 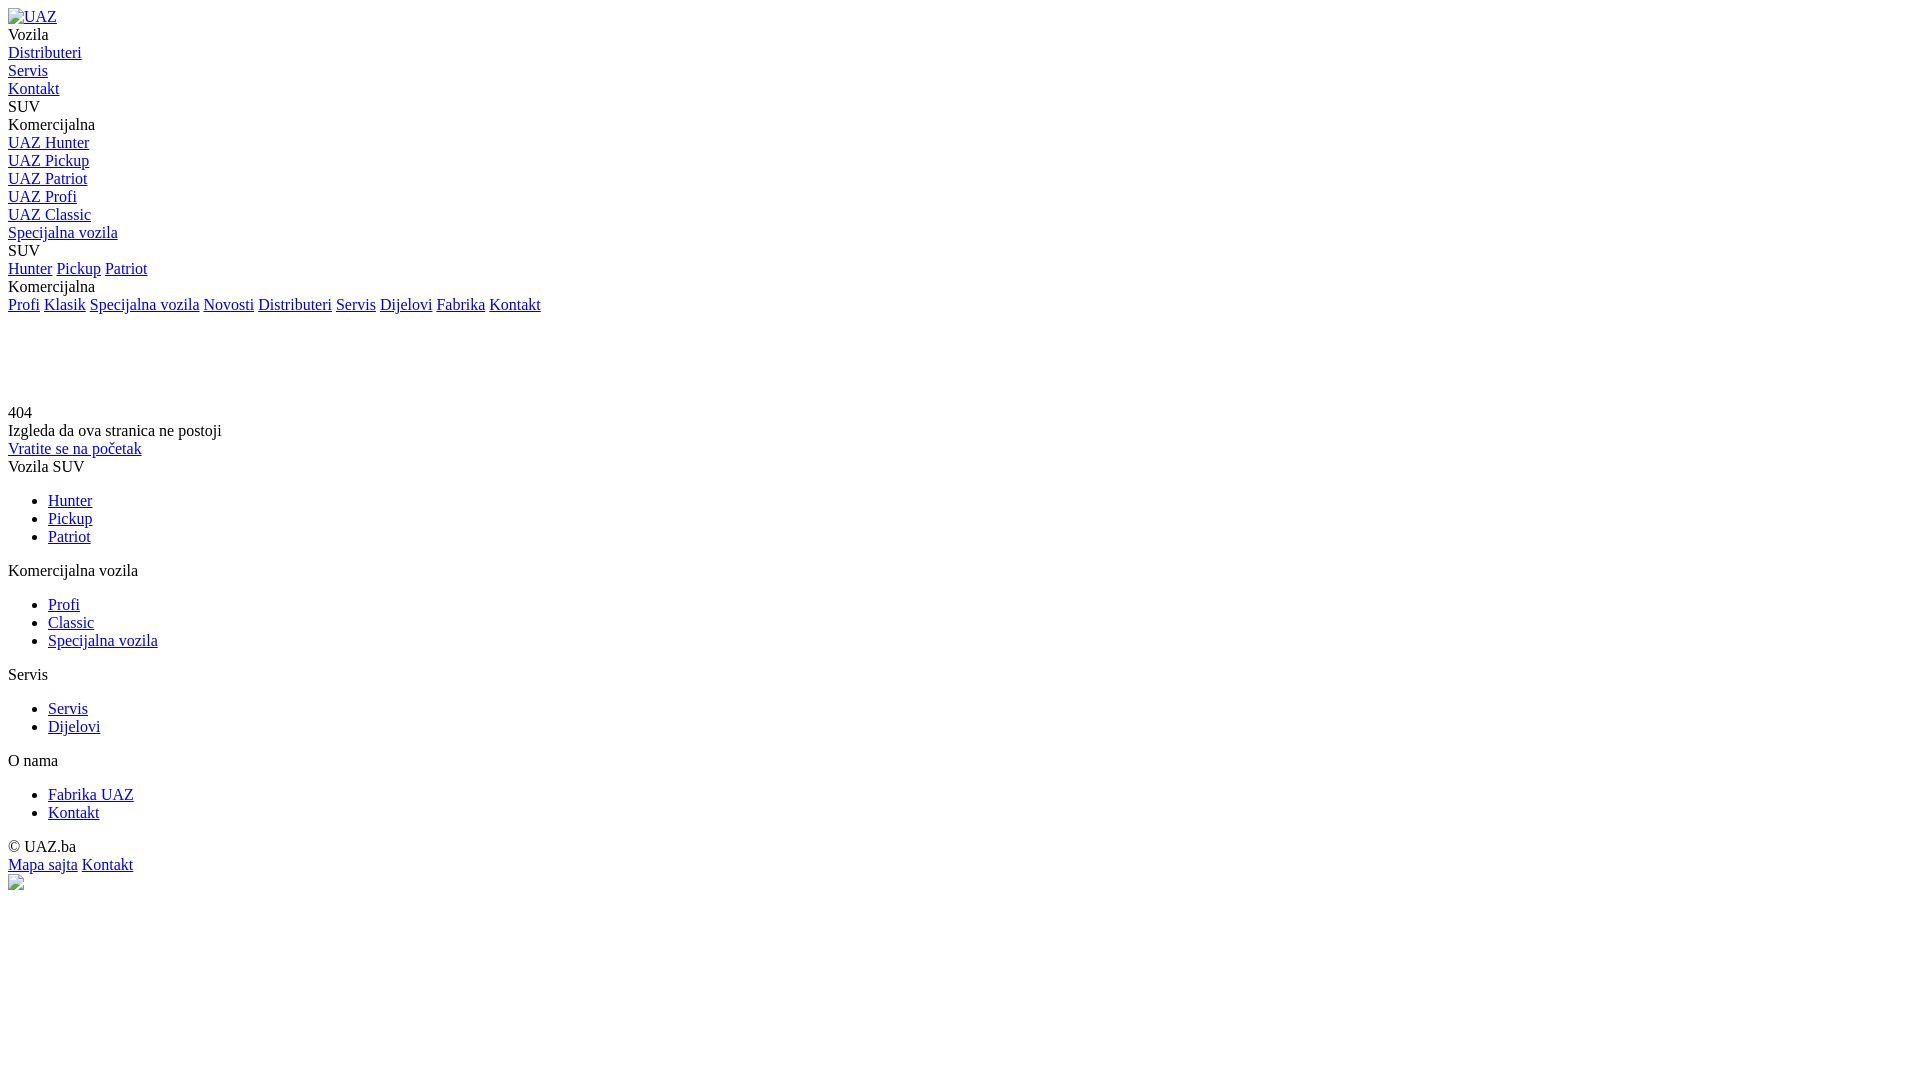 I want to click on Specijalna vozila, so click(x=960, y=233).